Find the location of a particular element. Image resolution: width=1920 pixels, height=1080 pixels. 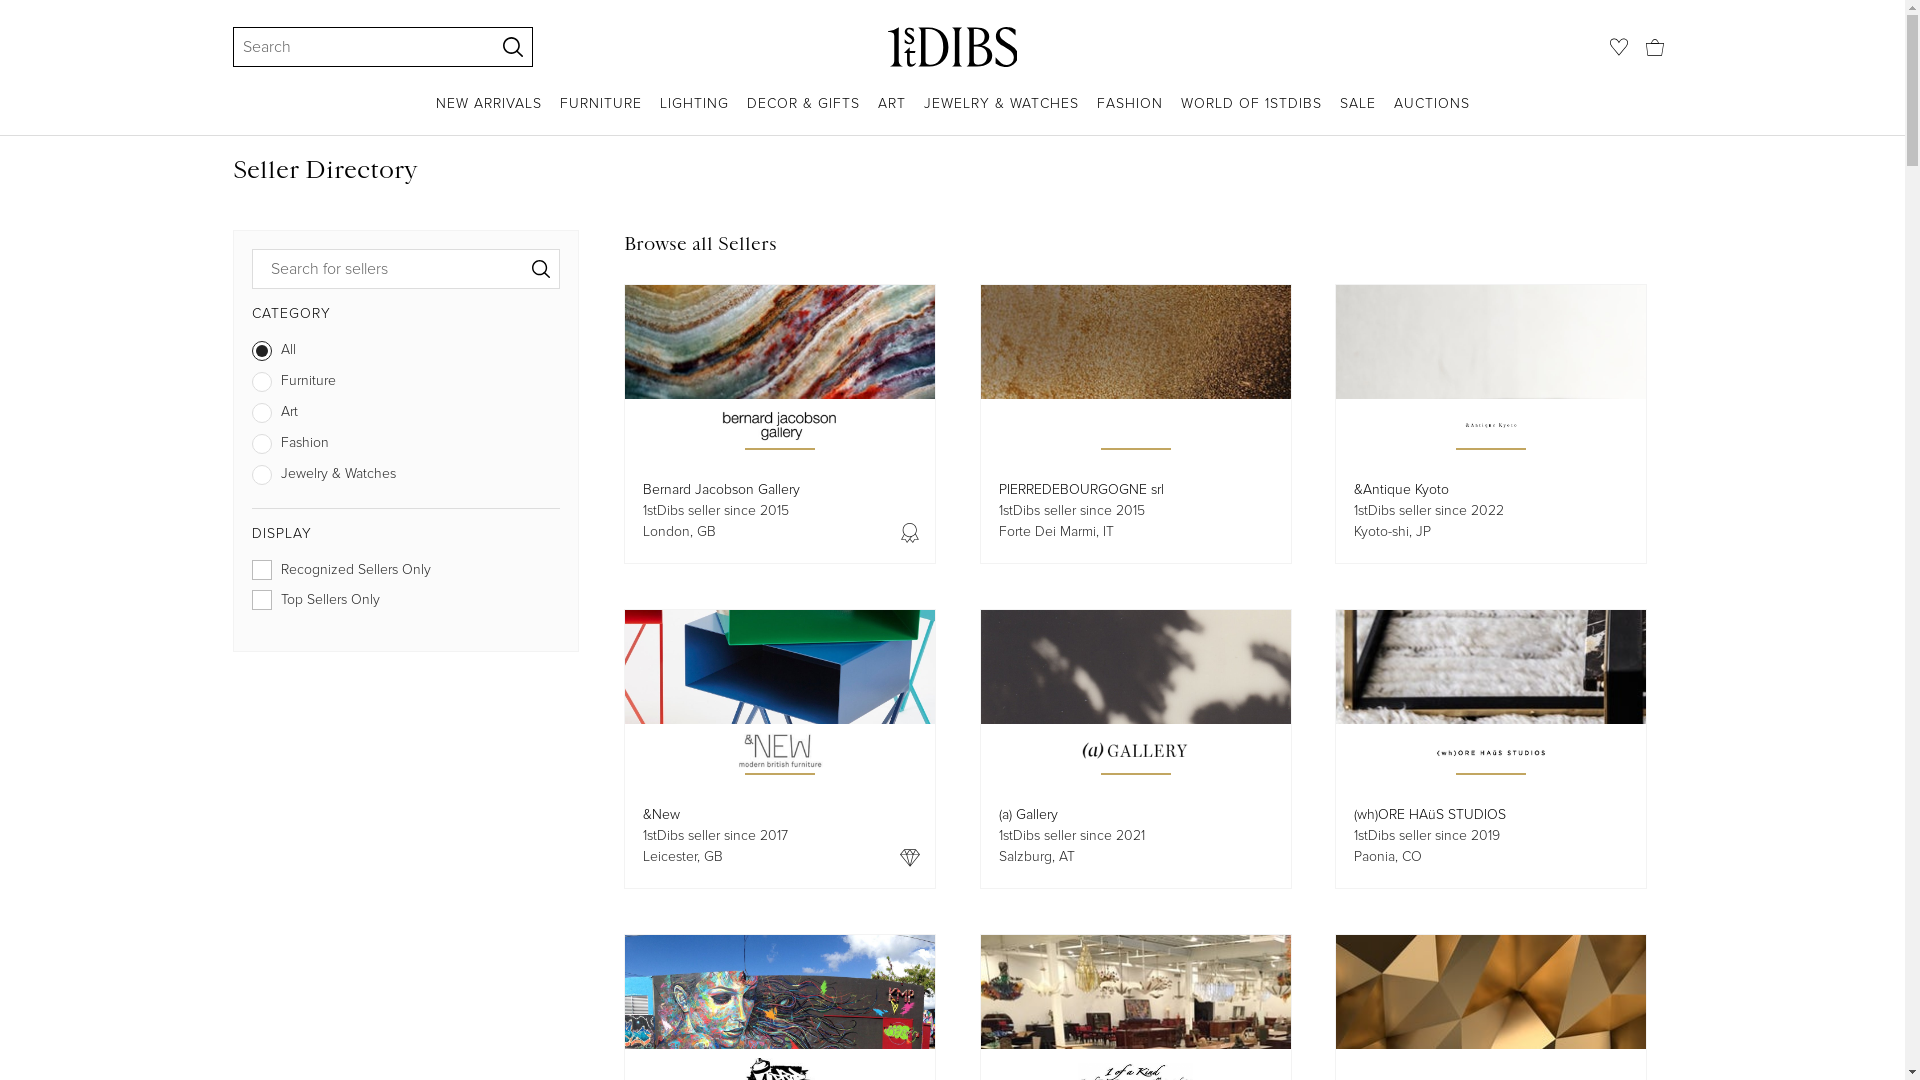

Furniture is located at coordinates (406, 386).